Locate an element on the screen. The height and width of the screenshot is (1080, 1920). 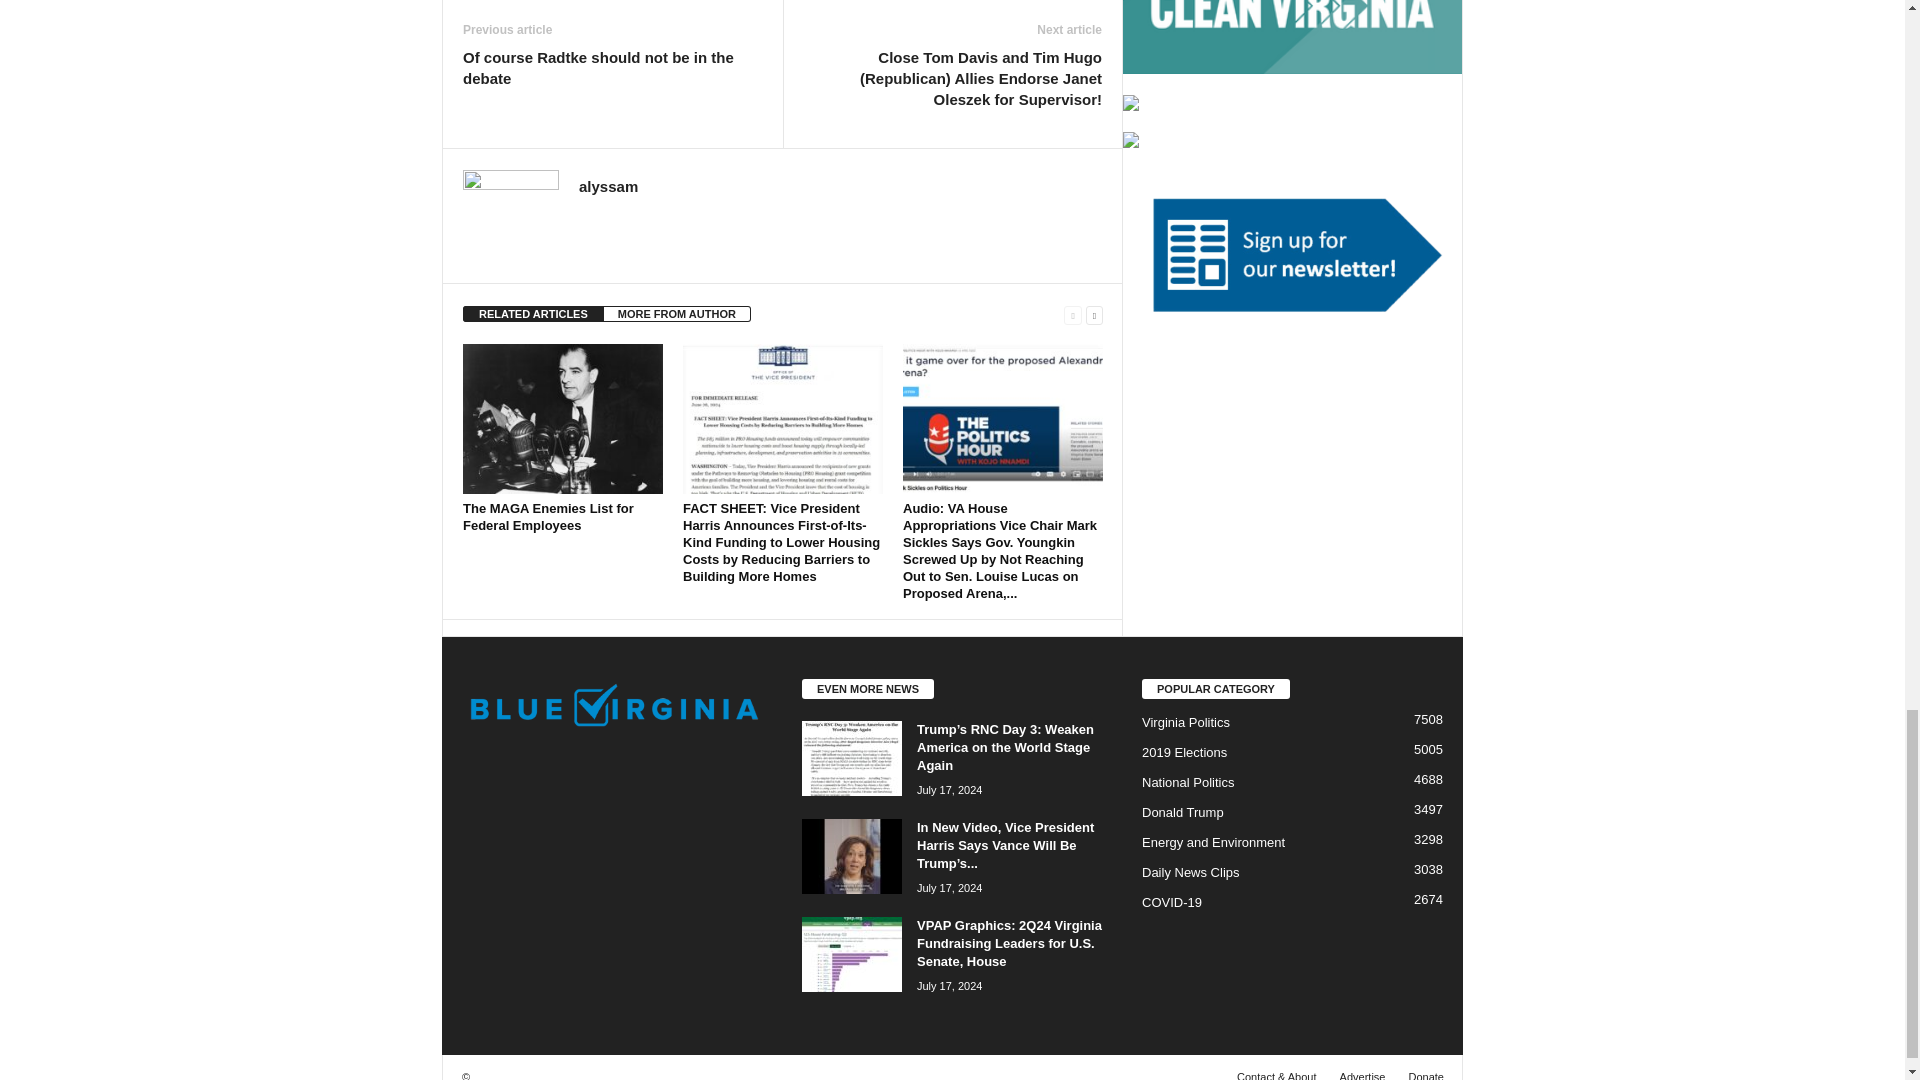
The MAGA Enemies List for Federal Employees is located at coordinates (562, 418).